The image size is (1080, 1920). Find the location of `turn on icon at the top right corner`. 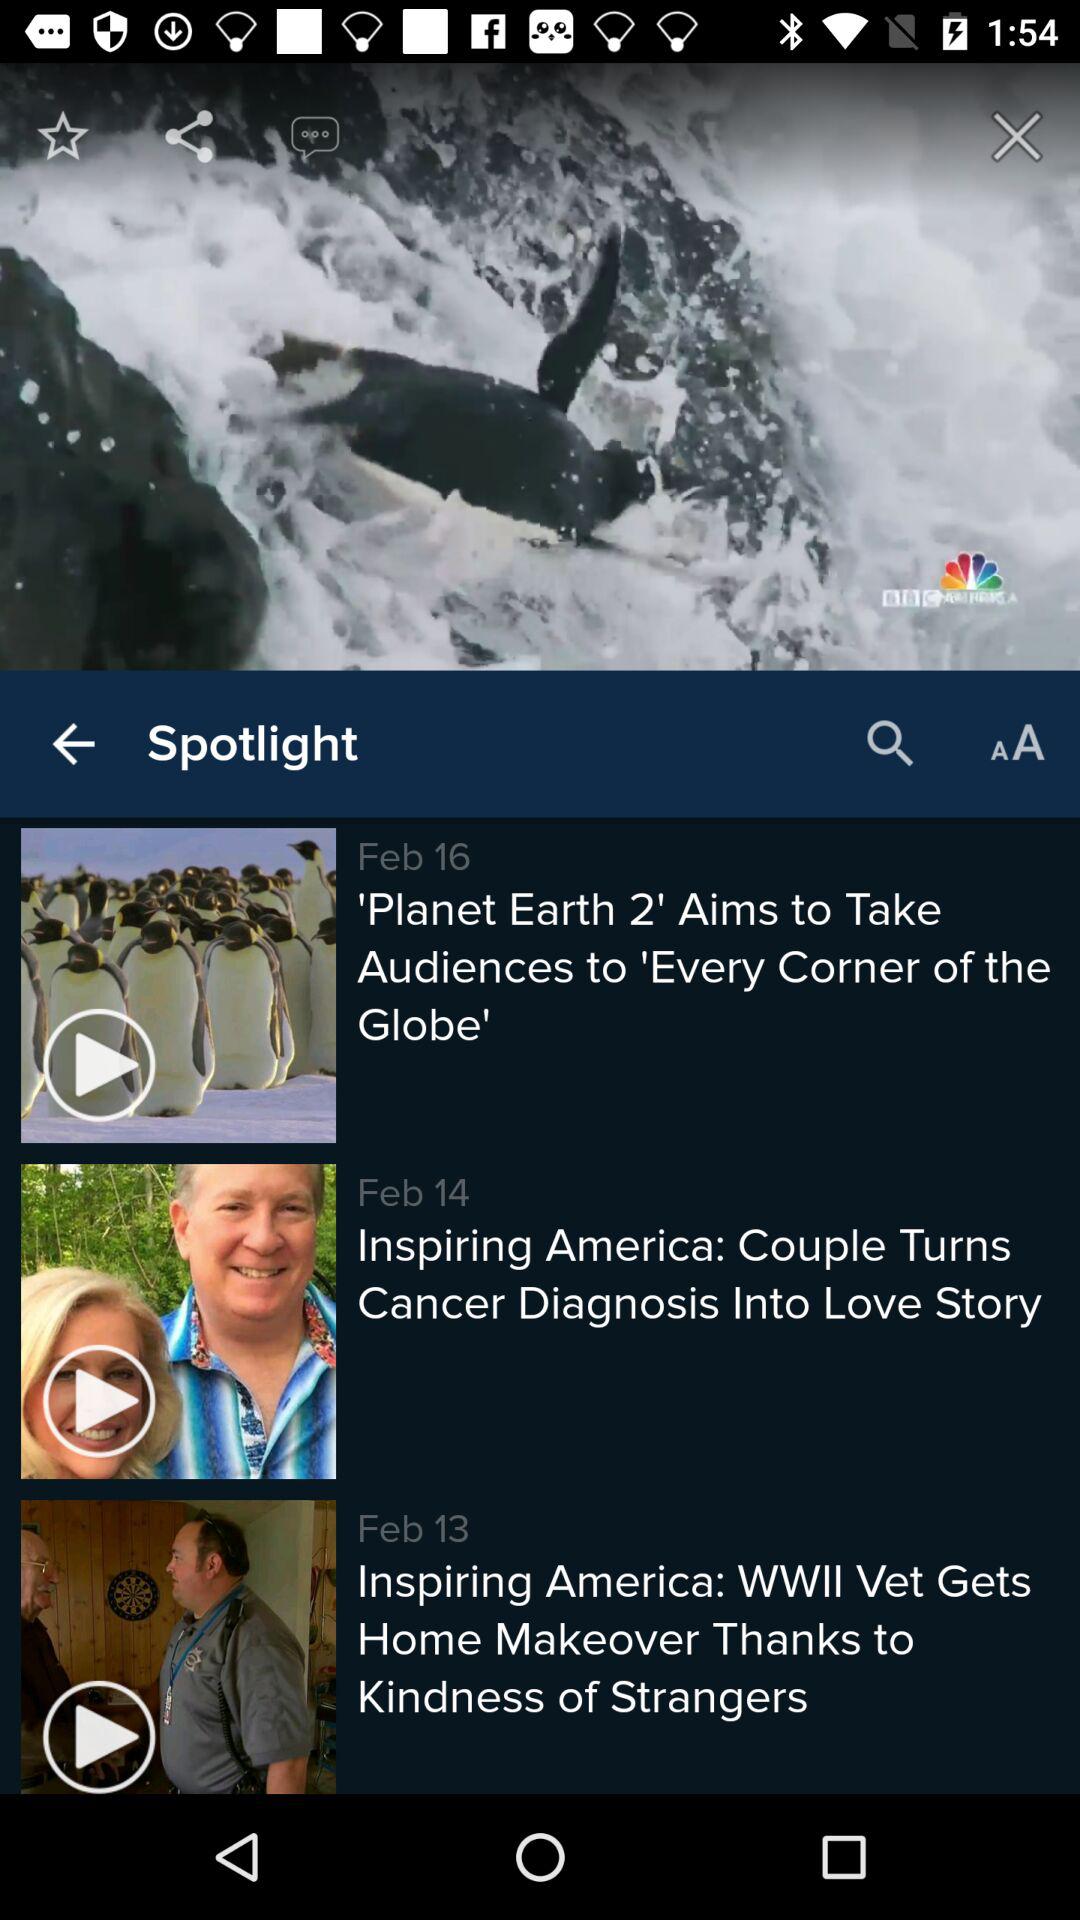

turn on icon at the top right corner is located at coordinates (1016, 136).